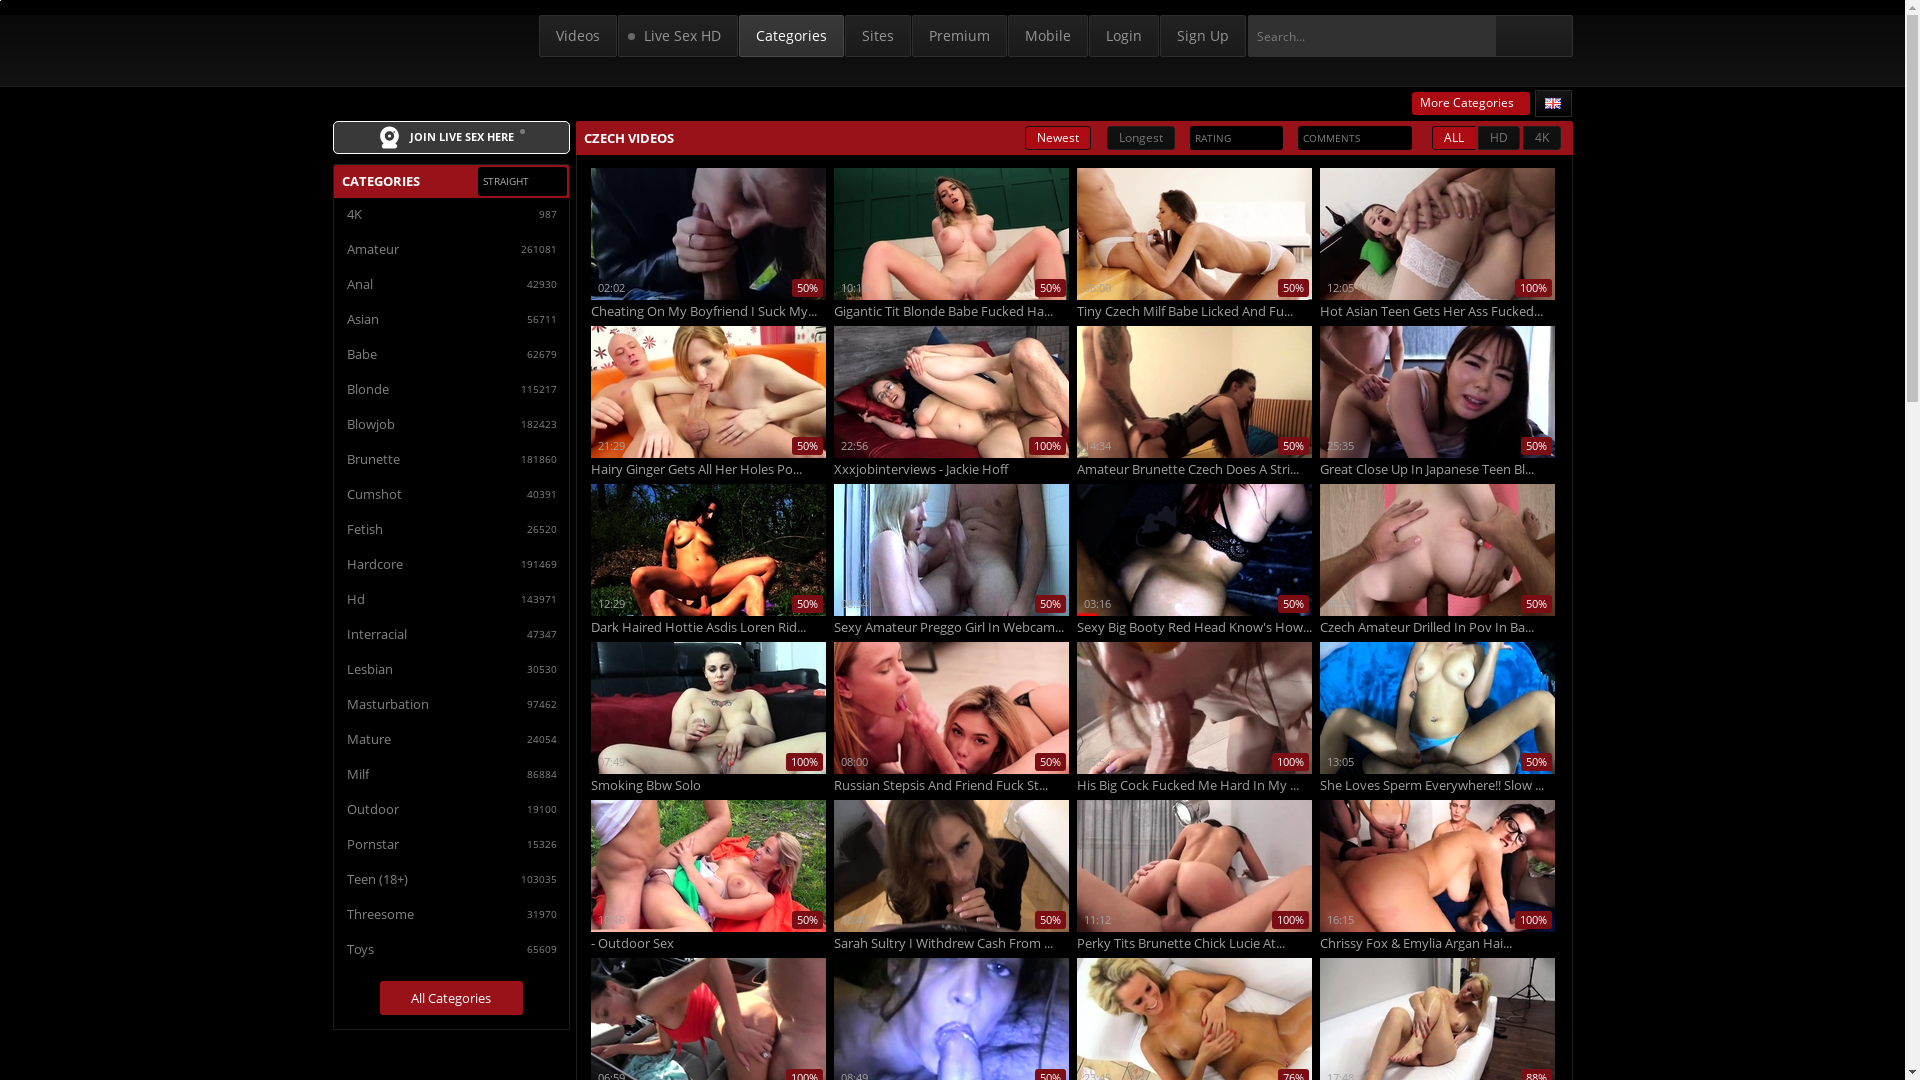  Describe the element at coordinates (1438, 550) in the screenshot. I see `50%
05:33` at that location.